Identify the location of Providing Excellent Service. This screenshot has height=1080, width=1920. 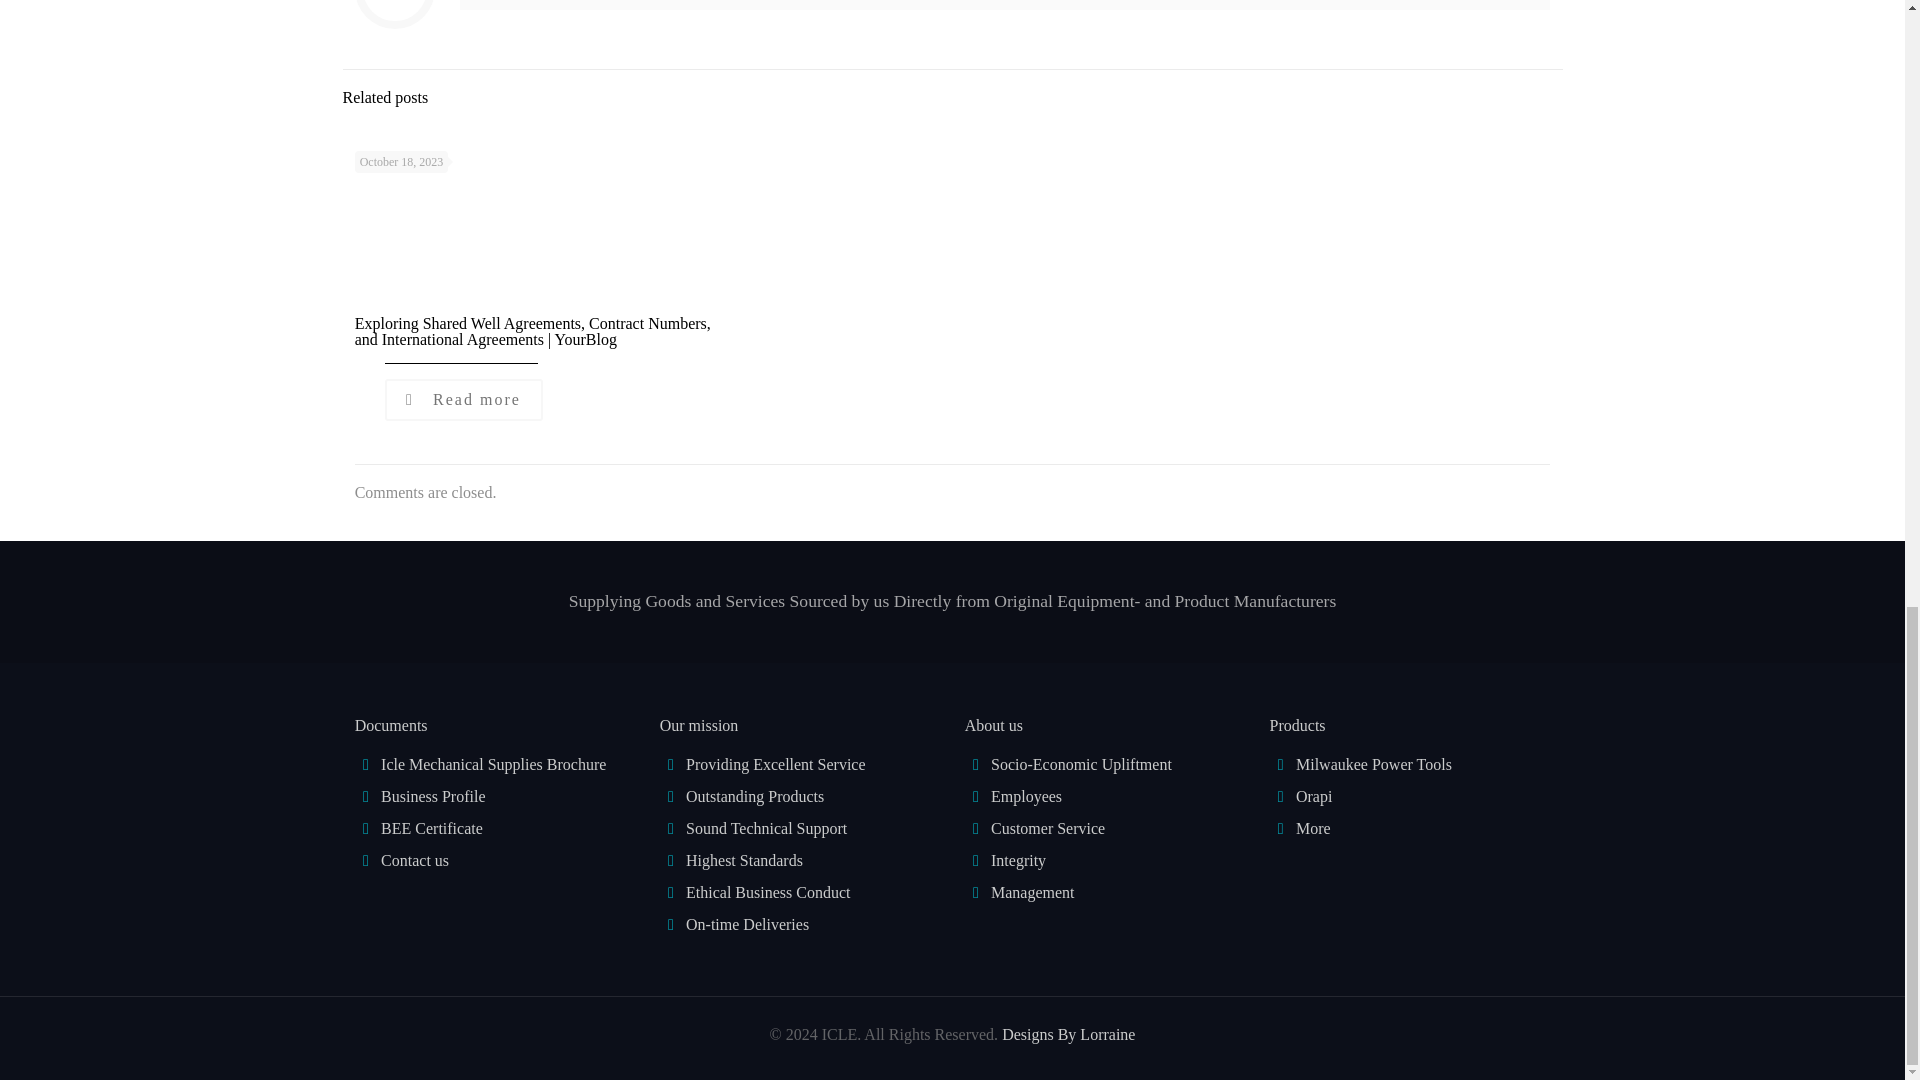
(775, 764).